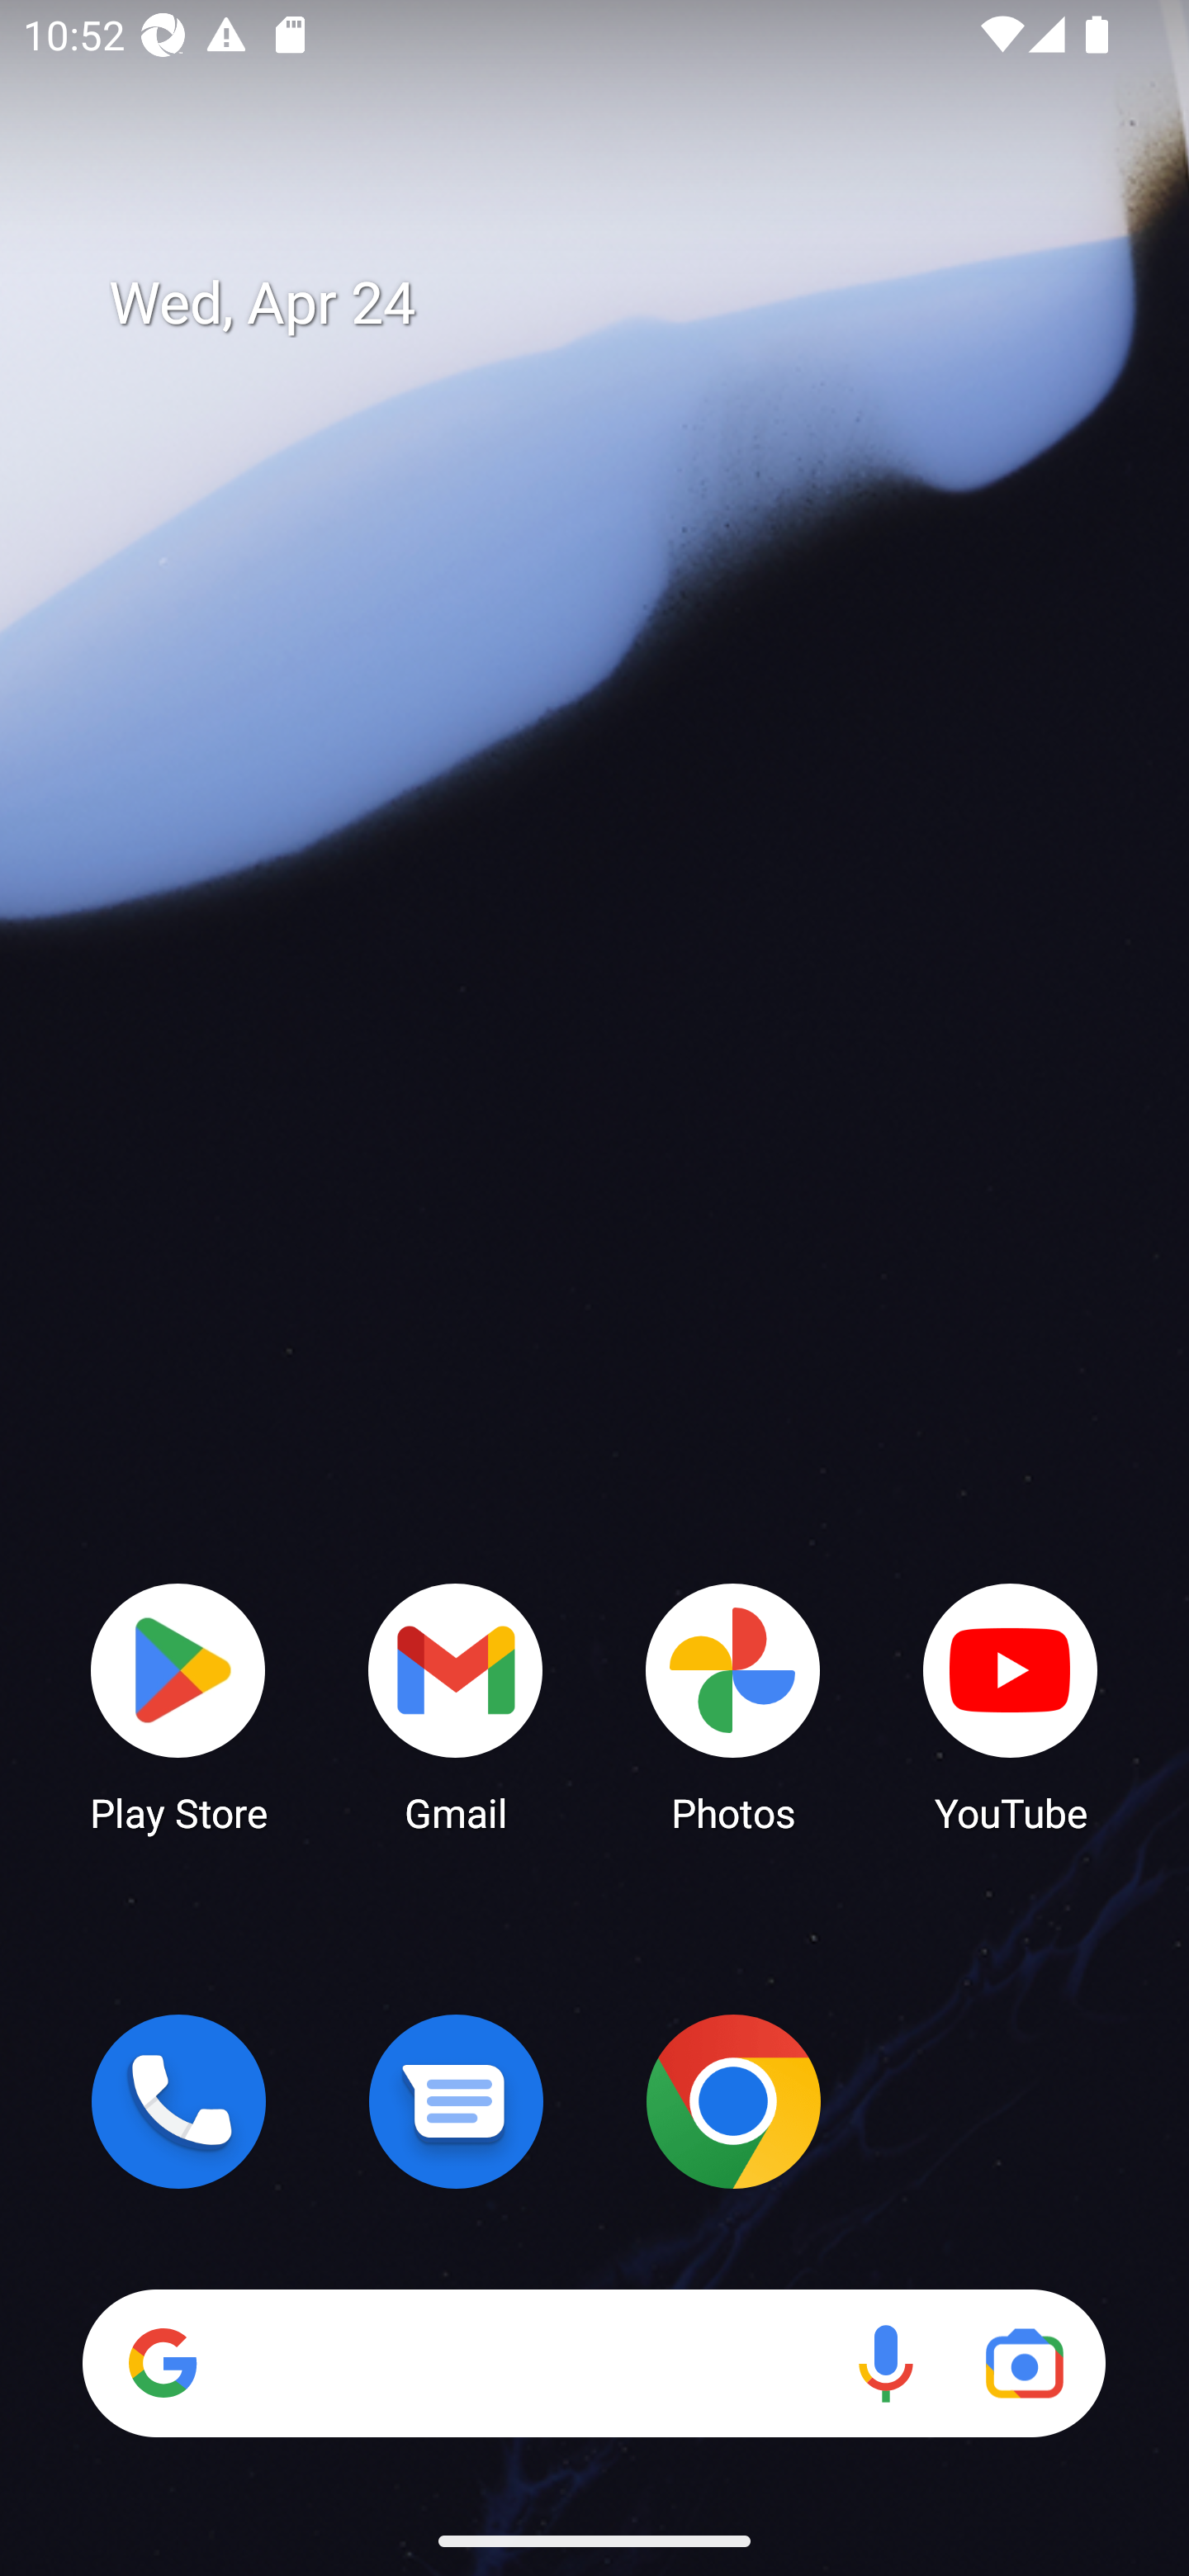  Describe the element at coordinates (618, 304) in the screenshot. I see `Wed, Apr 24` at that location.